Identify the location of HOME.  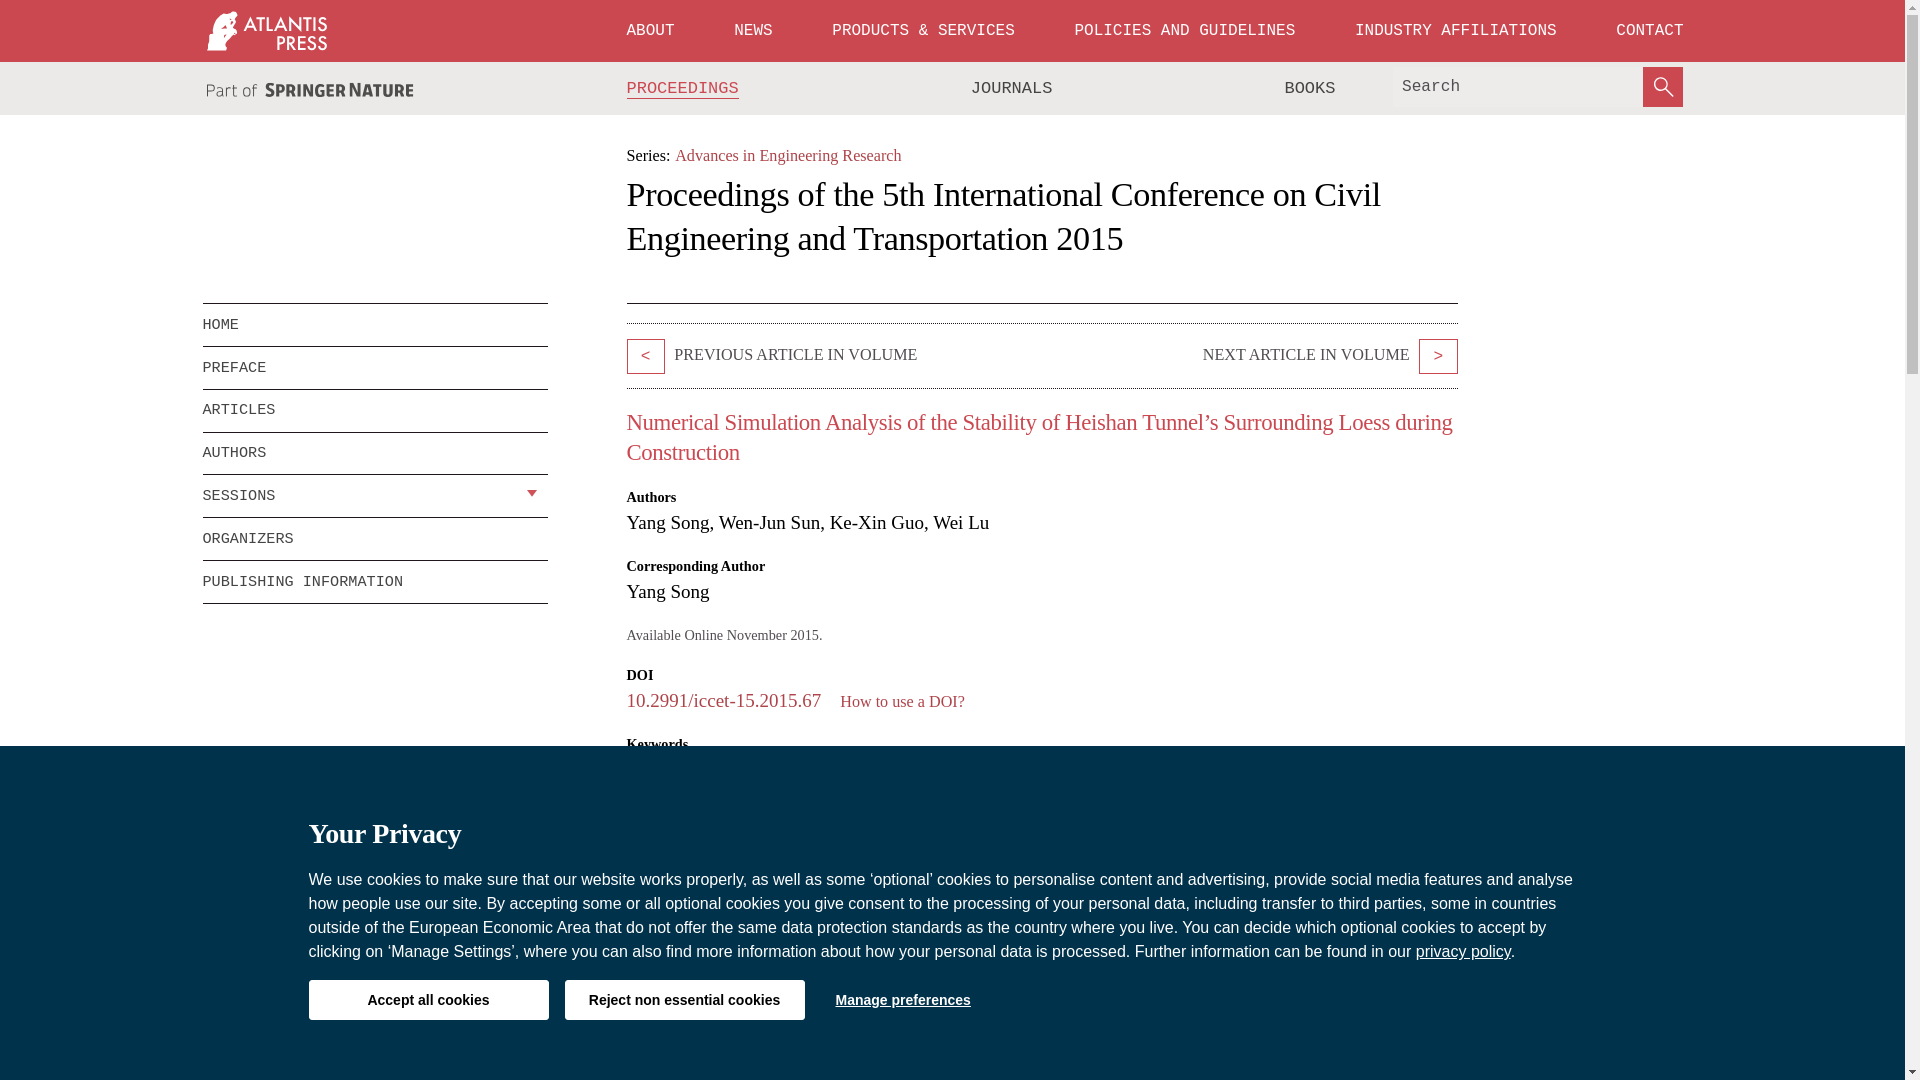
(374, 324).